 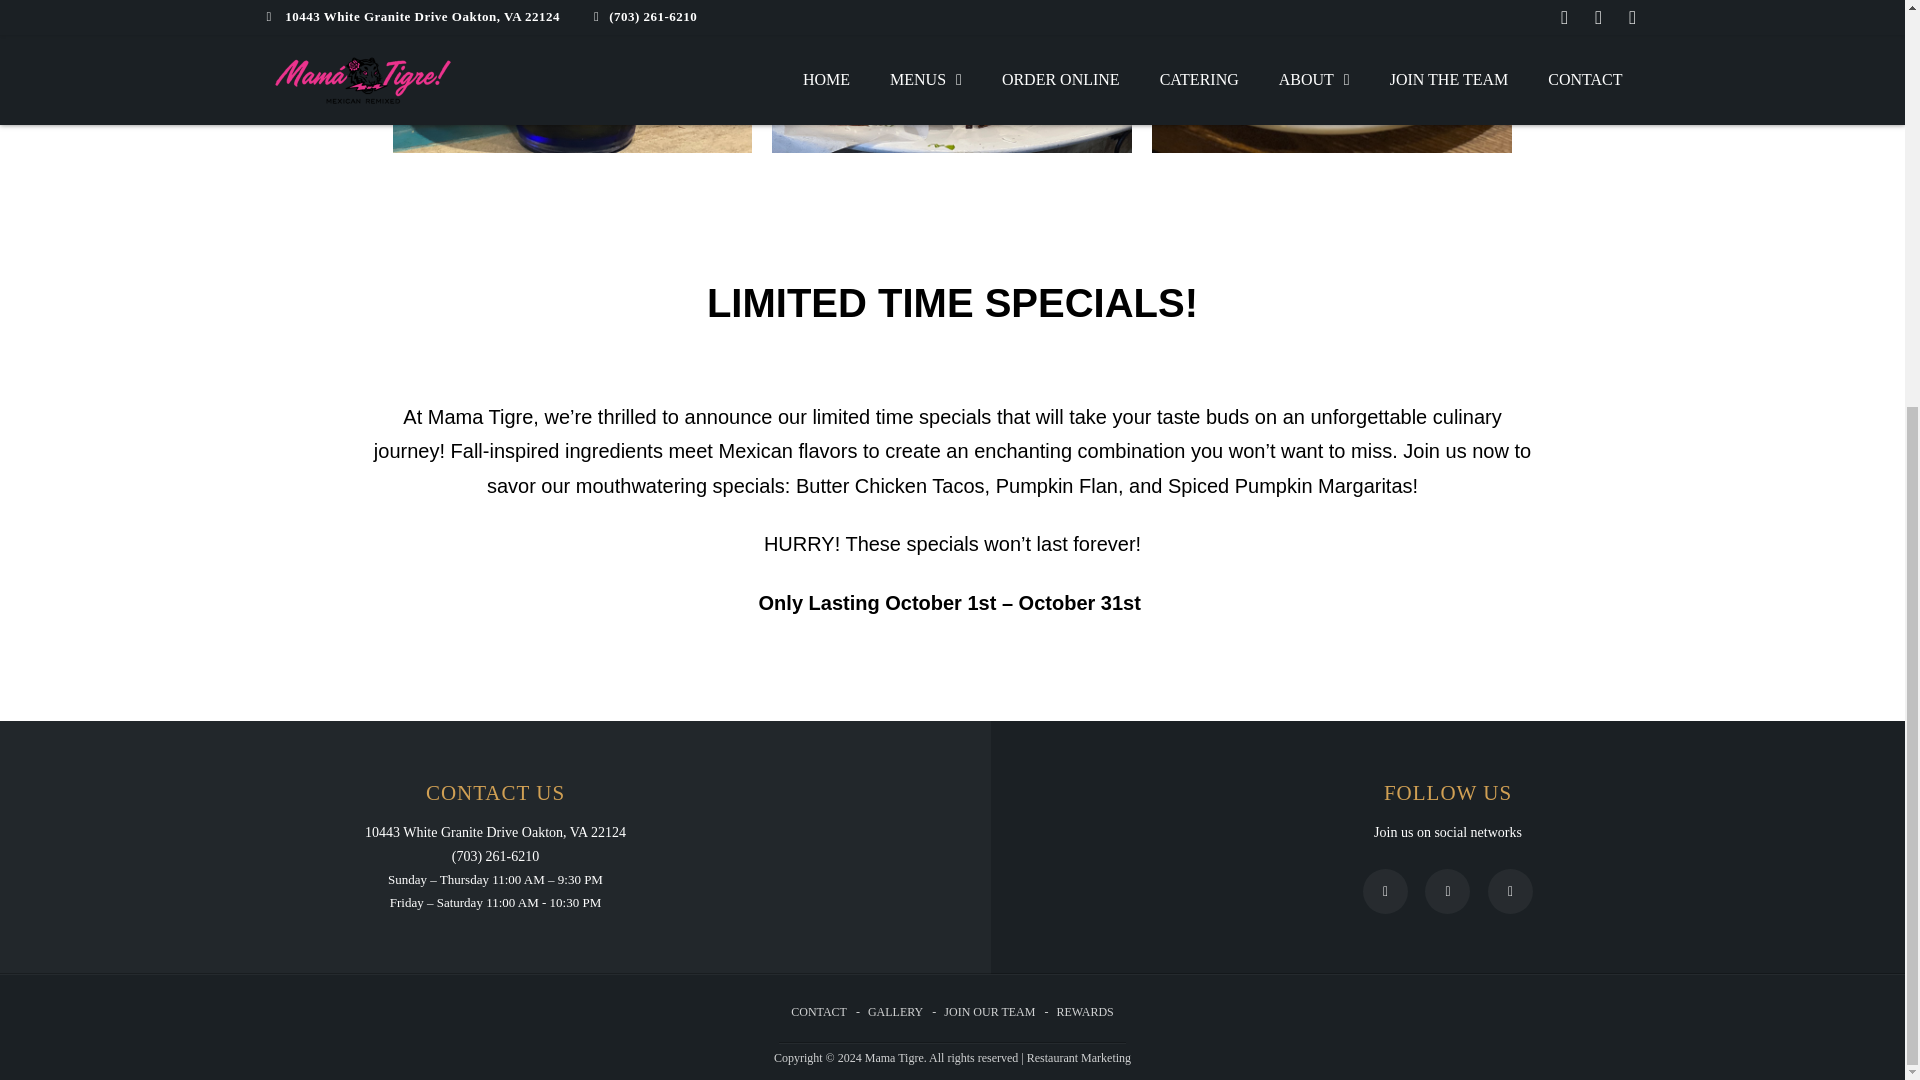 I want to click on CONTACT, so click(x=818, y=1012).